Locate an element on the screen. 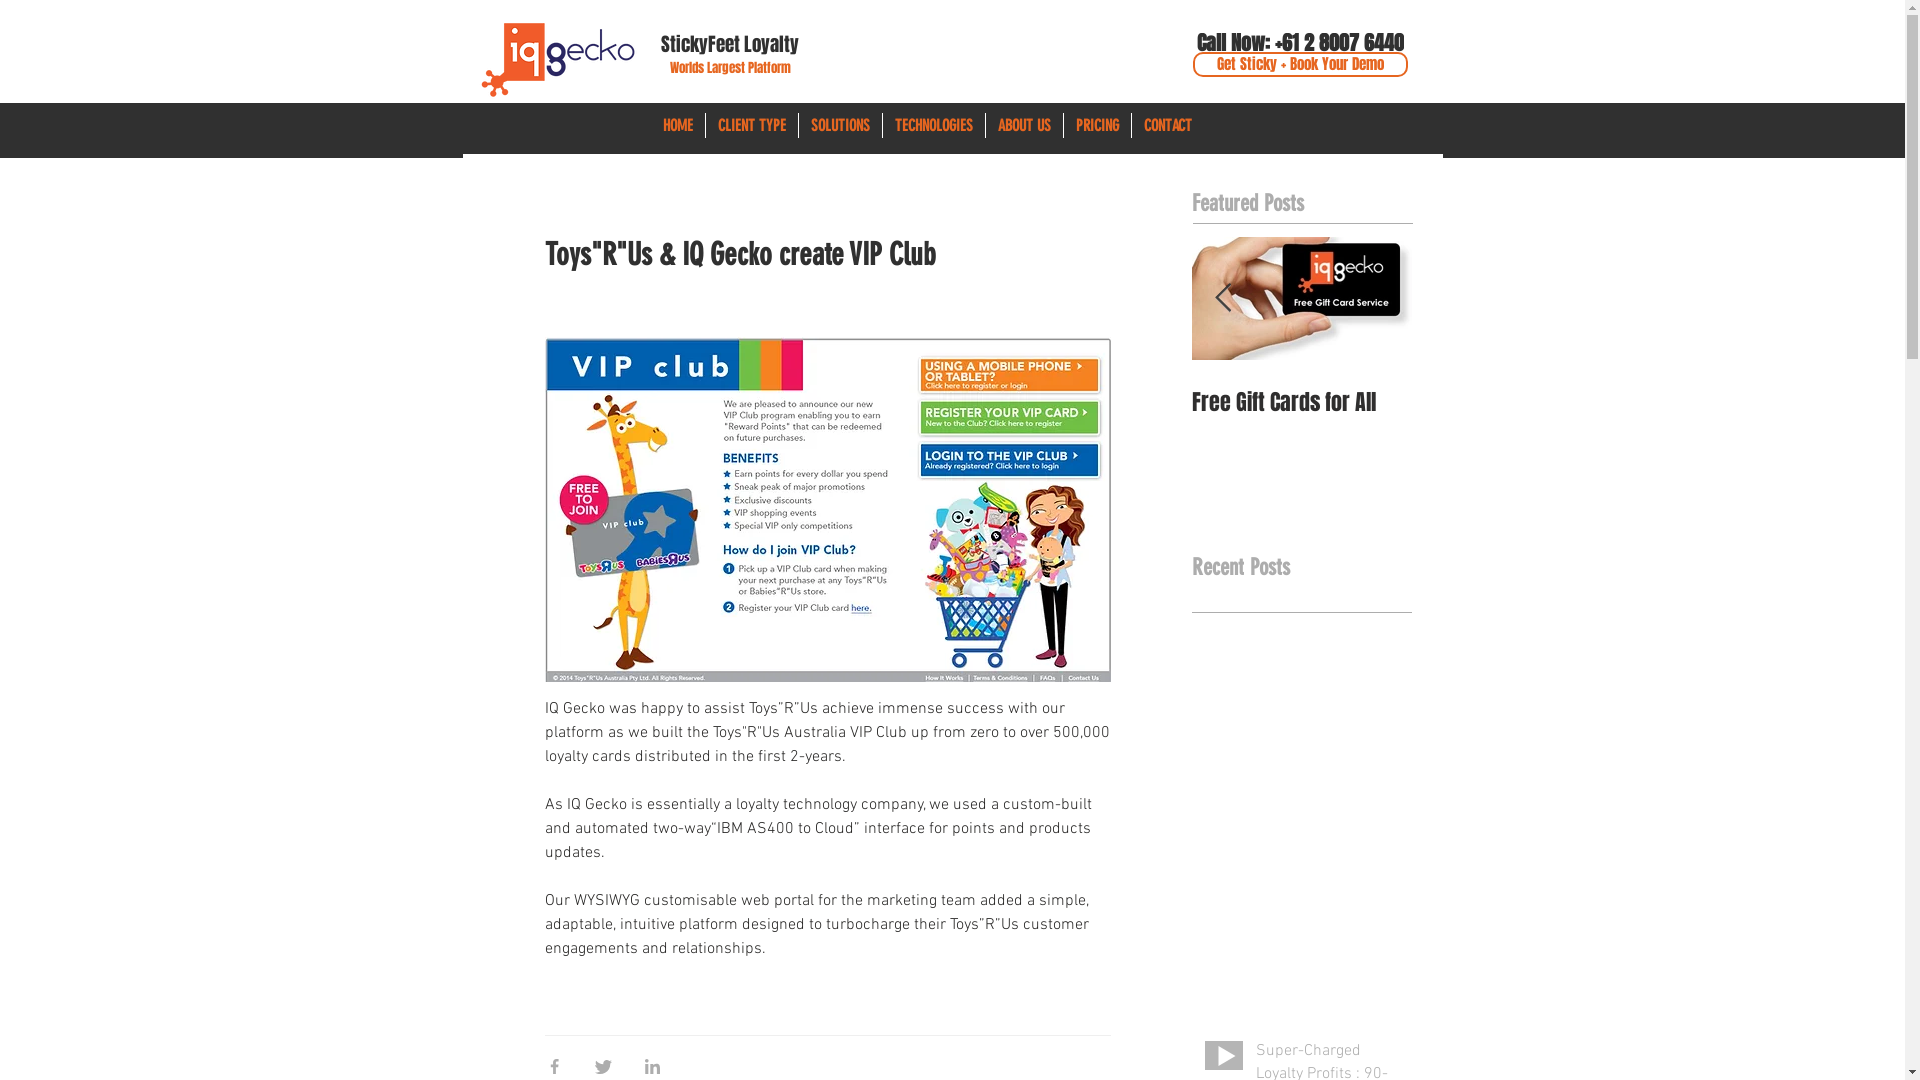 Image resolution: width=1920 pixels, height=1080 pixels. SOLUTIONS is located at coordinates (840, 126).